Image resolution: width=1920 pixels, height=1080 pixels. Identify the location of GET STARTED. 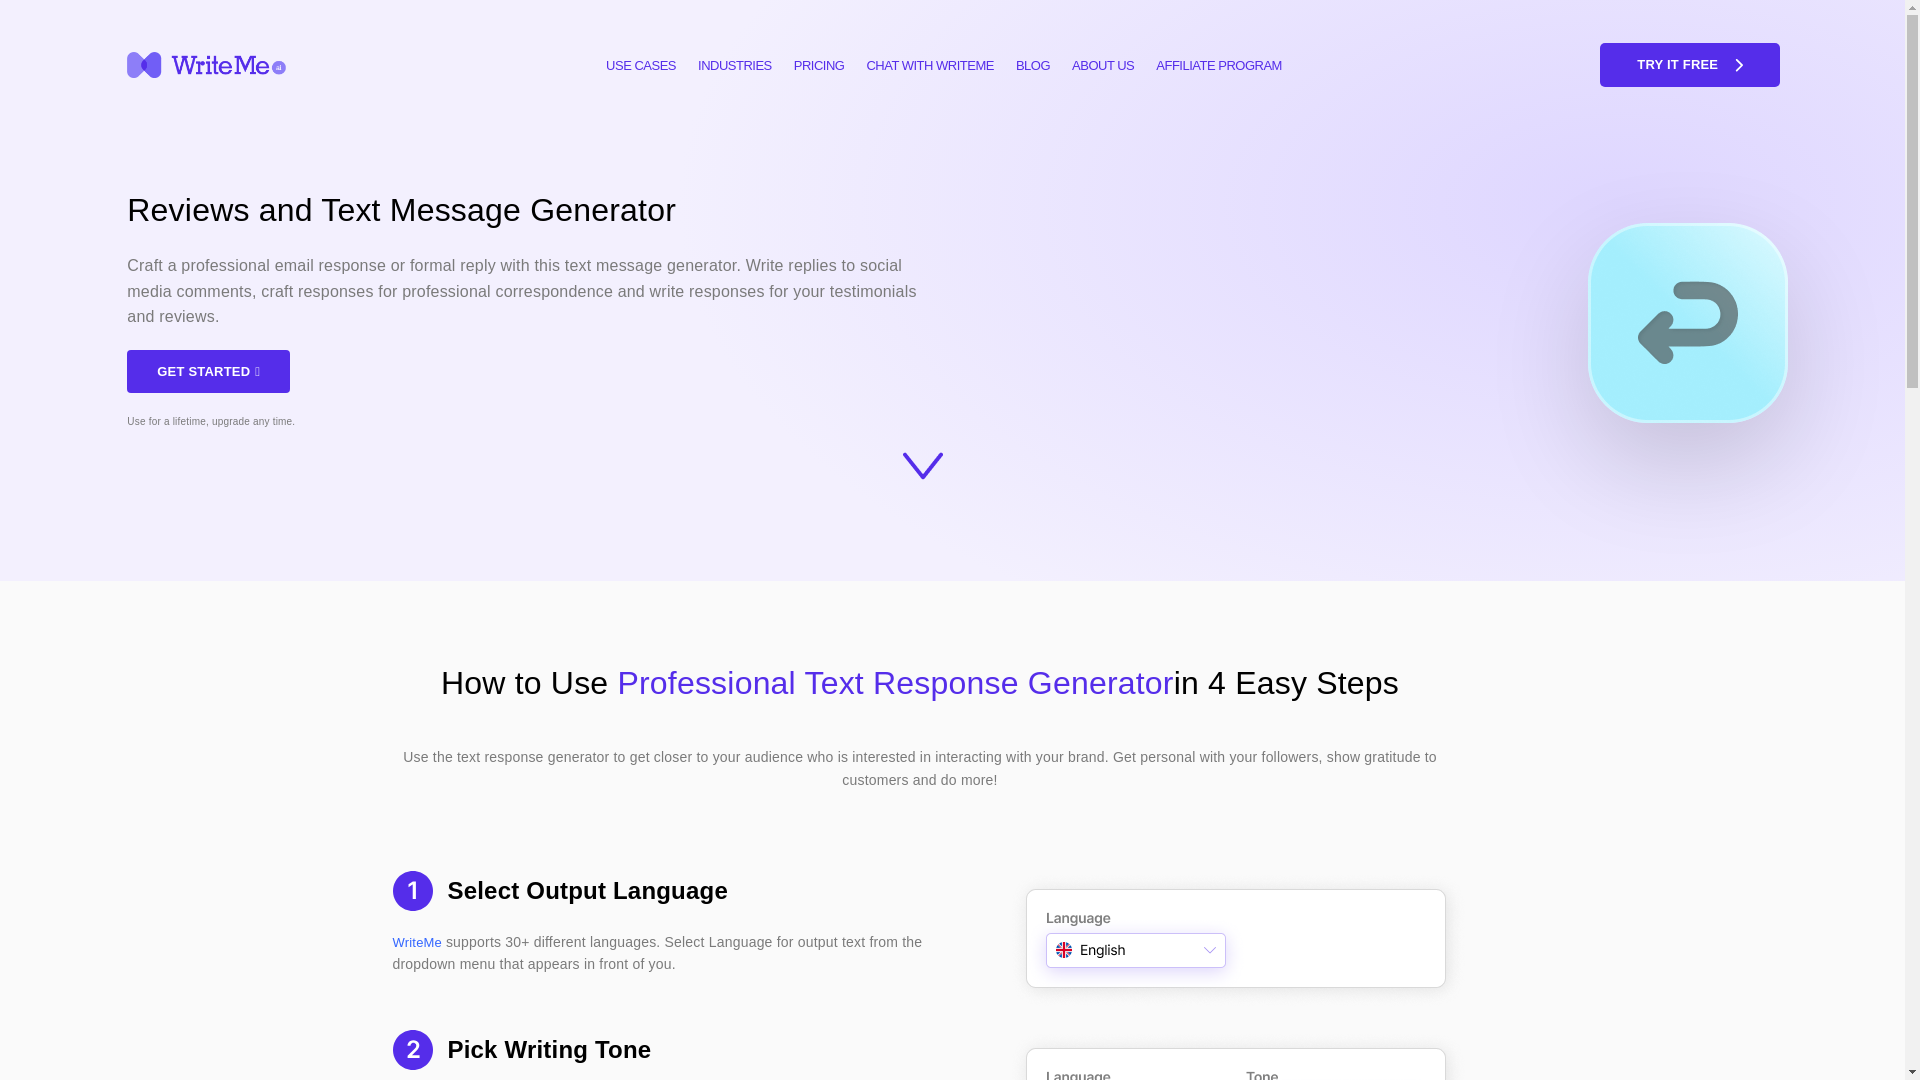
(208, 371).